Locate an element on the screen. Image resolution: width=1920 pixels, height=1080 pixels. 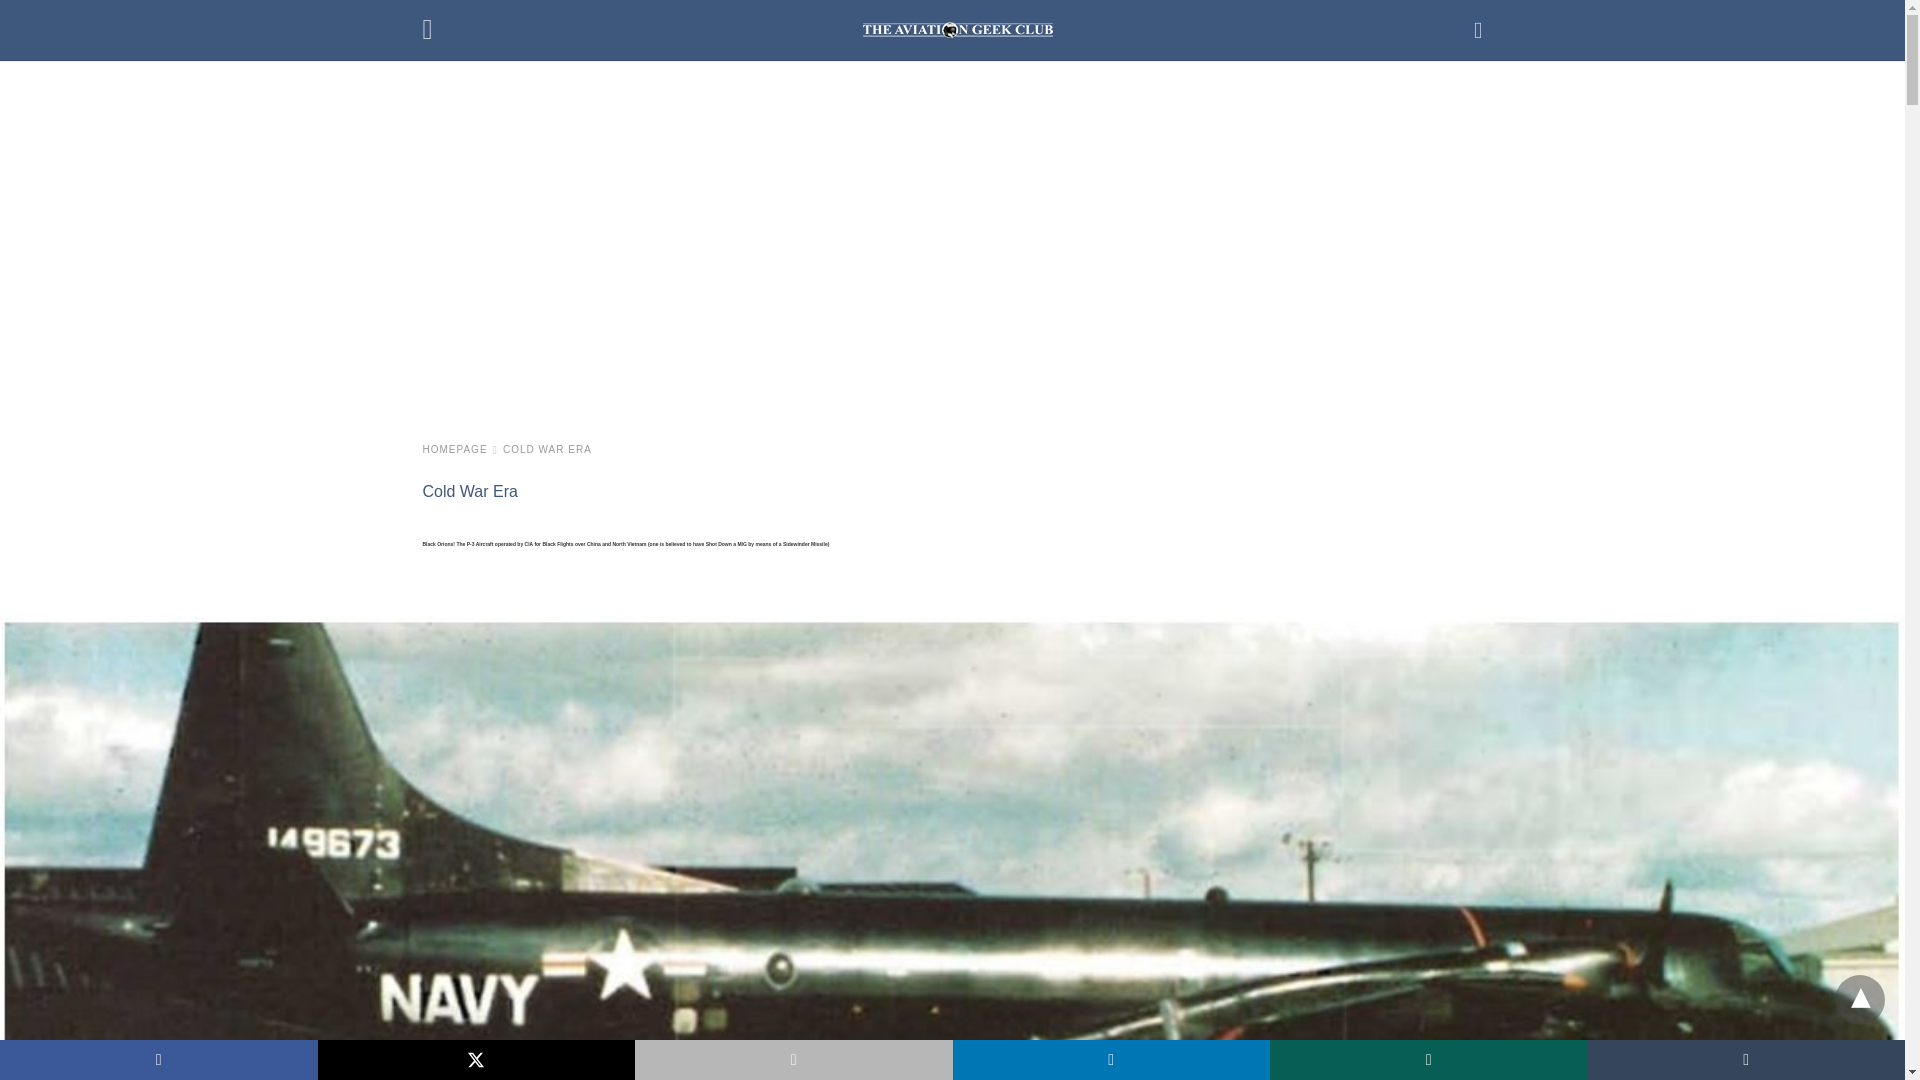
Cold War Era is located at coordinates (469, 491).